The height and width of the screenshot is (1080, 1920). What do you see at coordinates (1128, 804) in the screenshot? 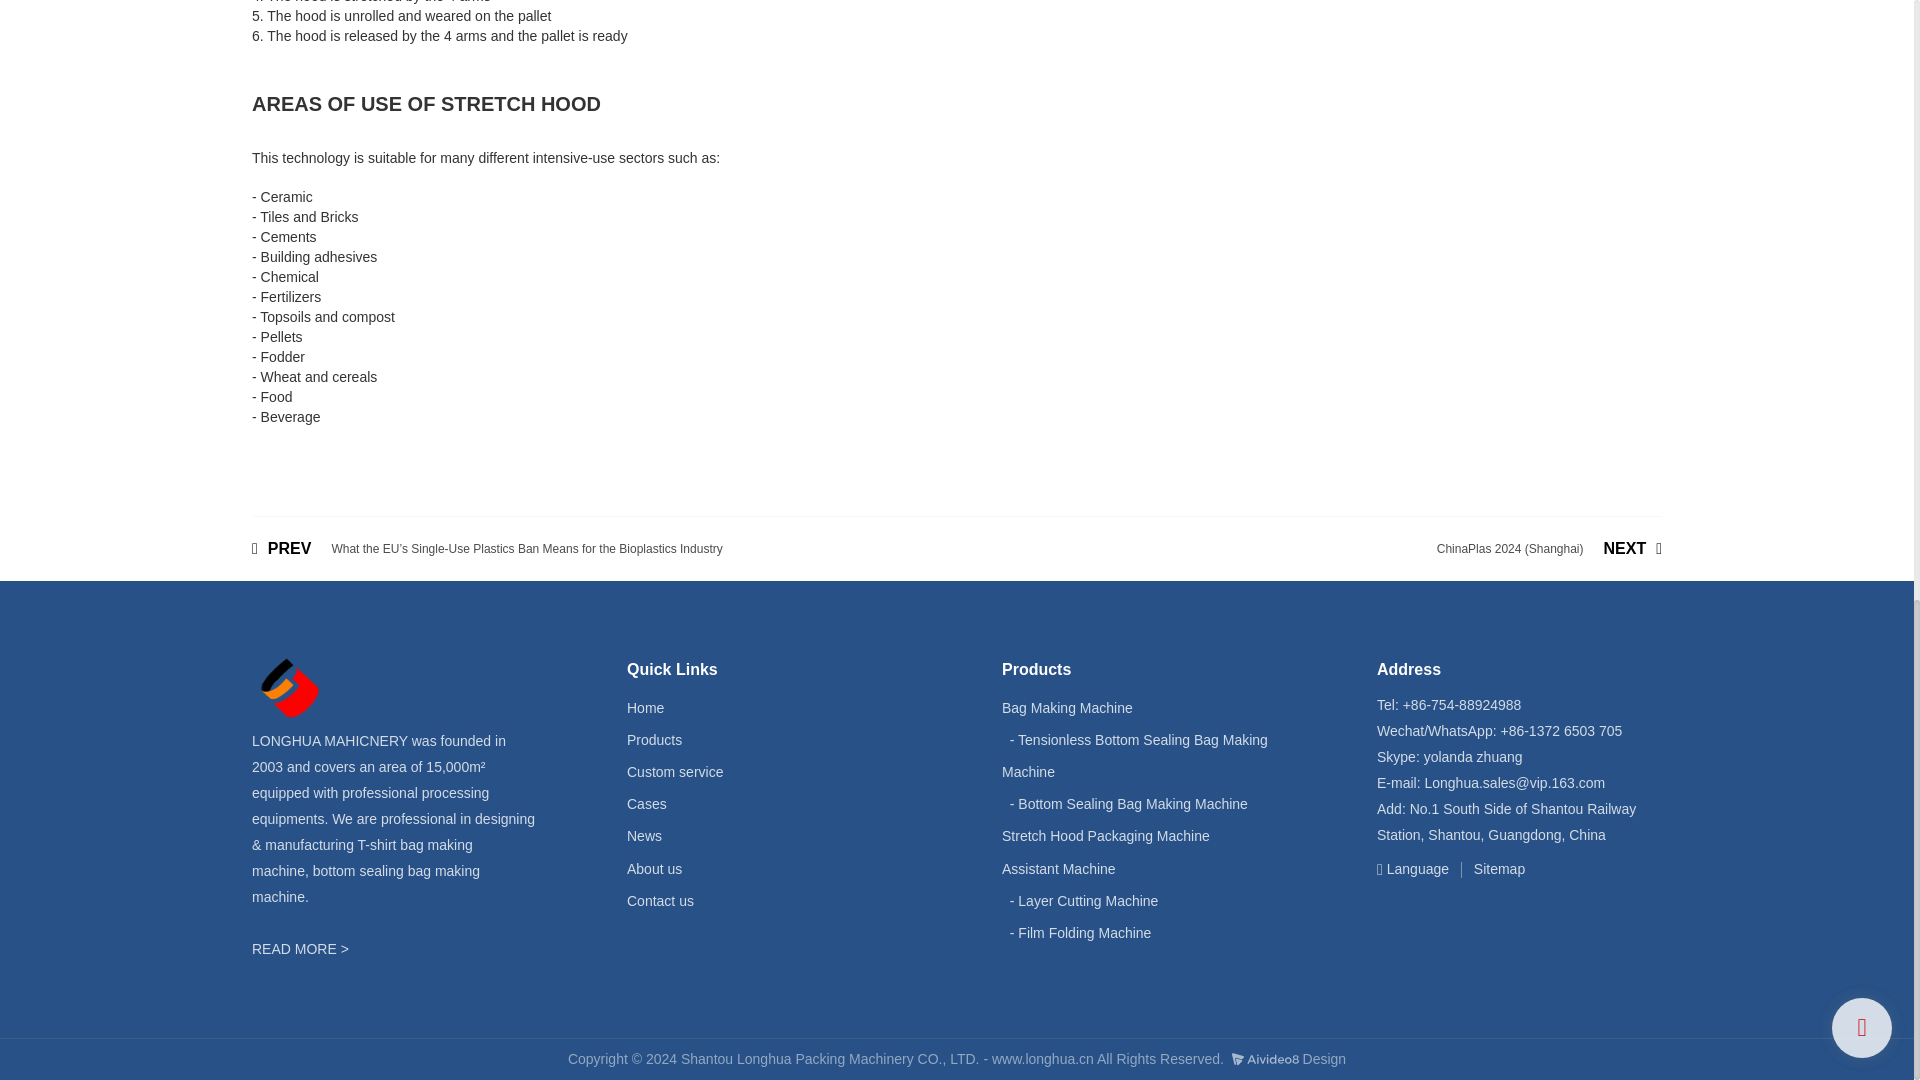
I see `- Bottom Sealing Bag Making Machine` at bounding box center [1128, 804].